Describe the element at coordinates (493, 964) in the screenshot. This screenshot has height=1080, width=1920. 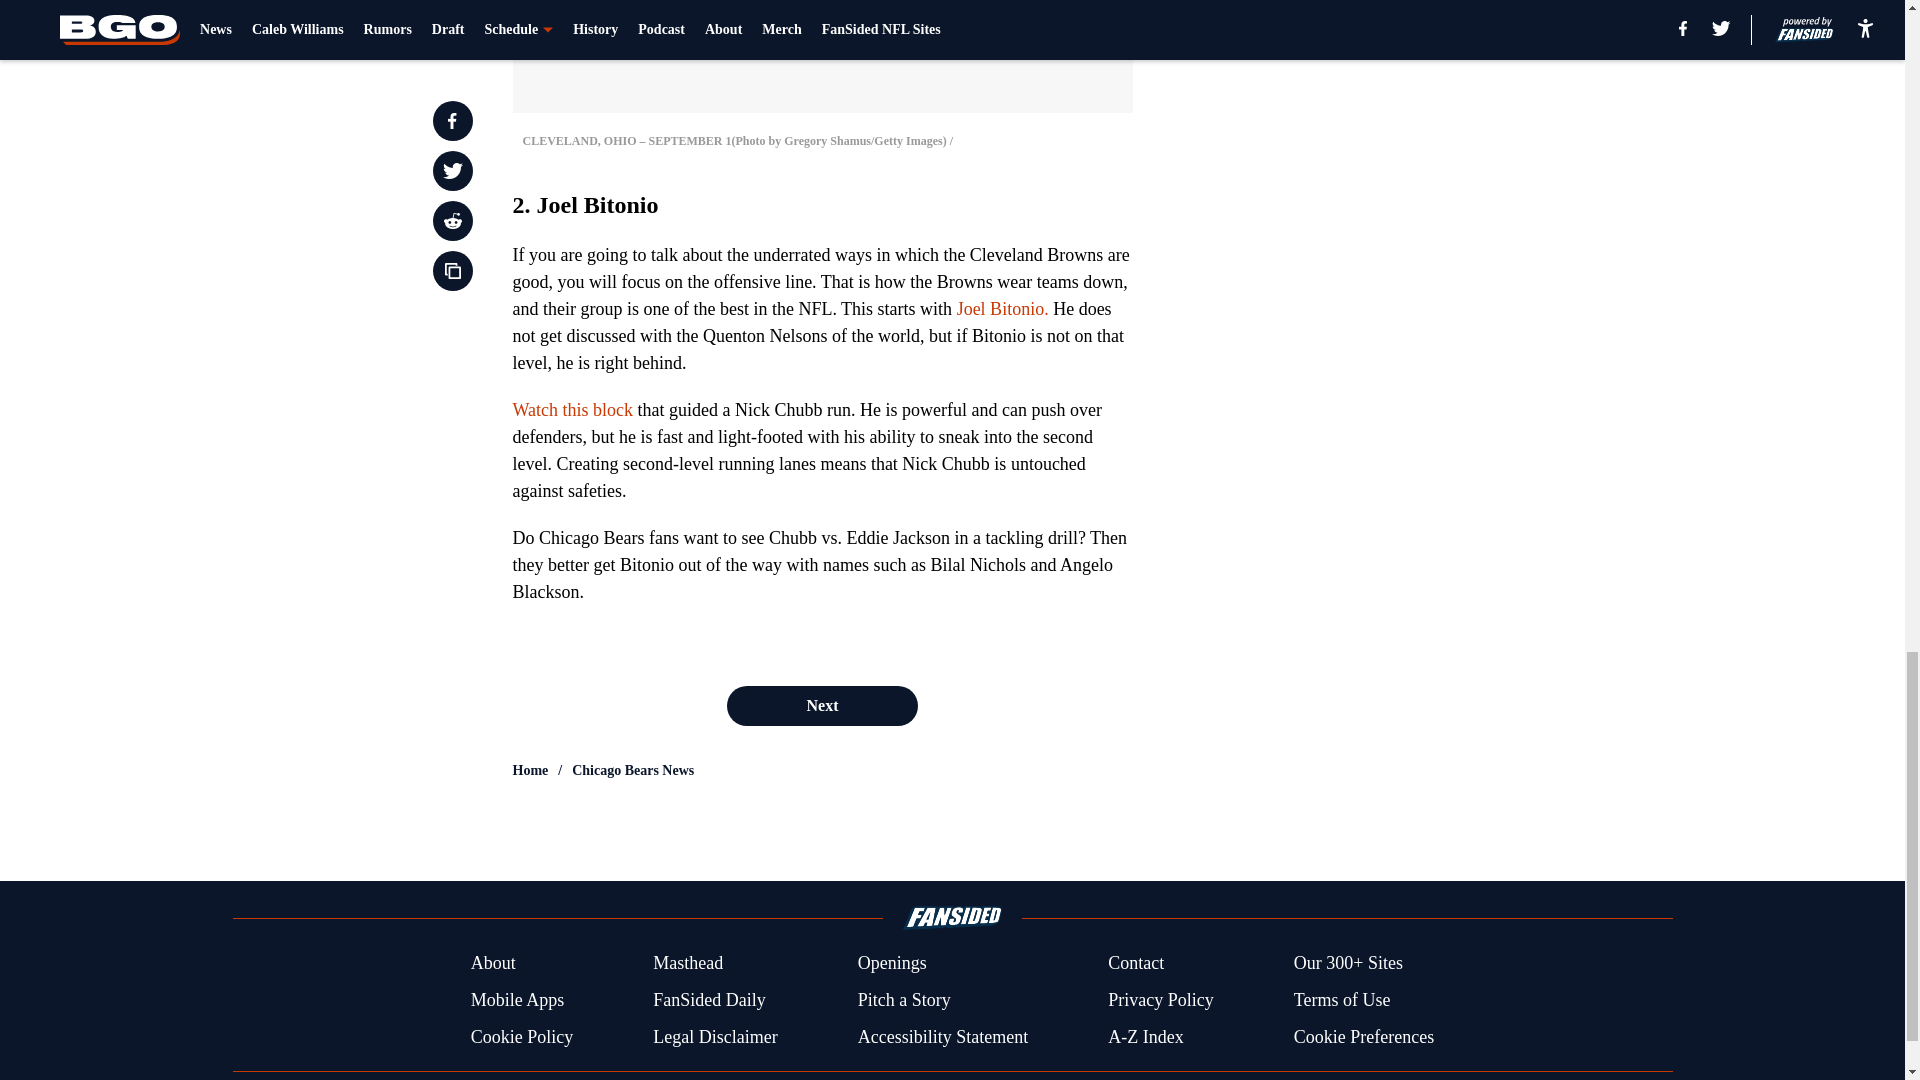
I see `About` at that location.